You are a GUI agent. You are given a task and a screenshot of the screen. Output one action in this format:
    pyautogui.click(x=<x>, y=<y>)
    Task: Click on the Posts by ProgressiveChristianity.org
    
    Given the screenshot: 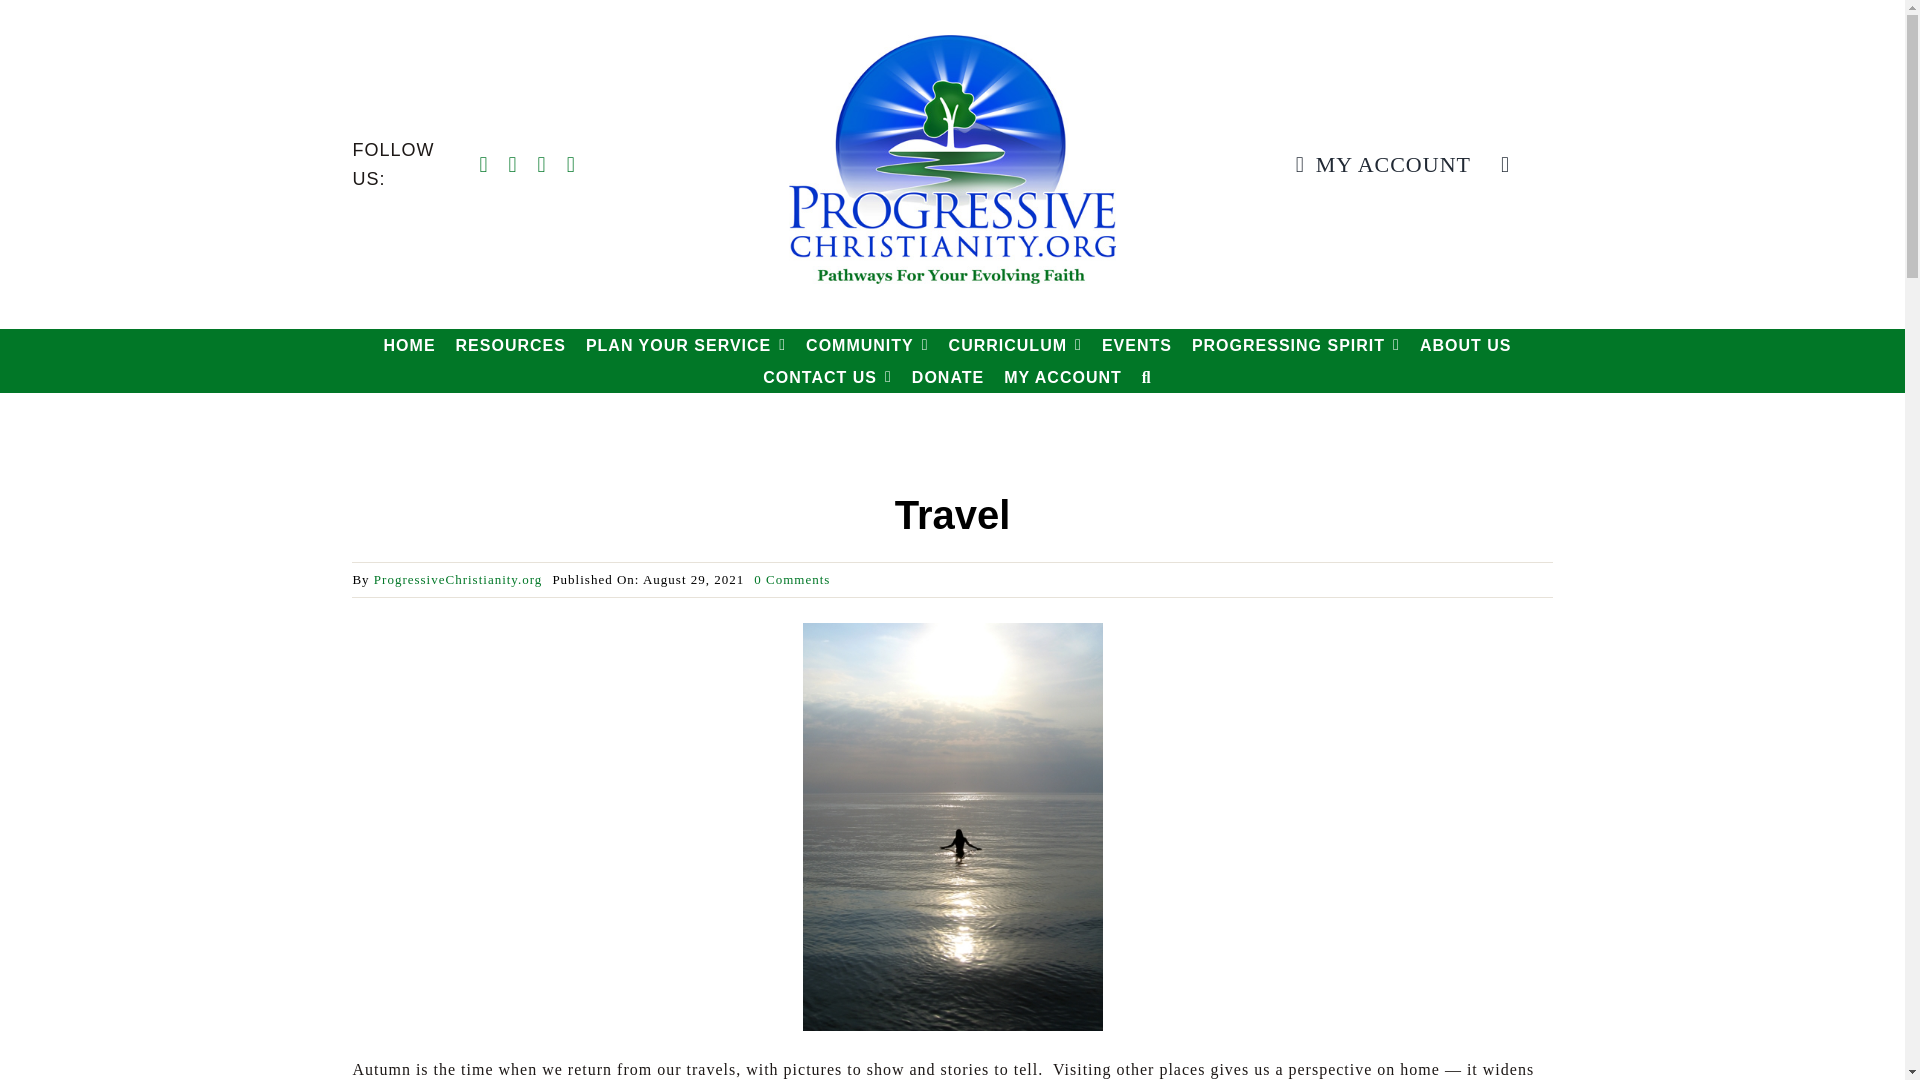 What is the action you would take?
    pyautogui.click(x=458, y=580)
    